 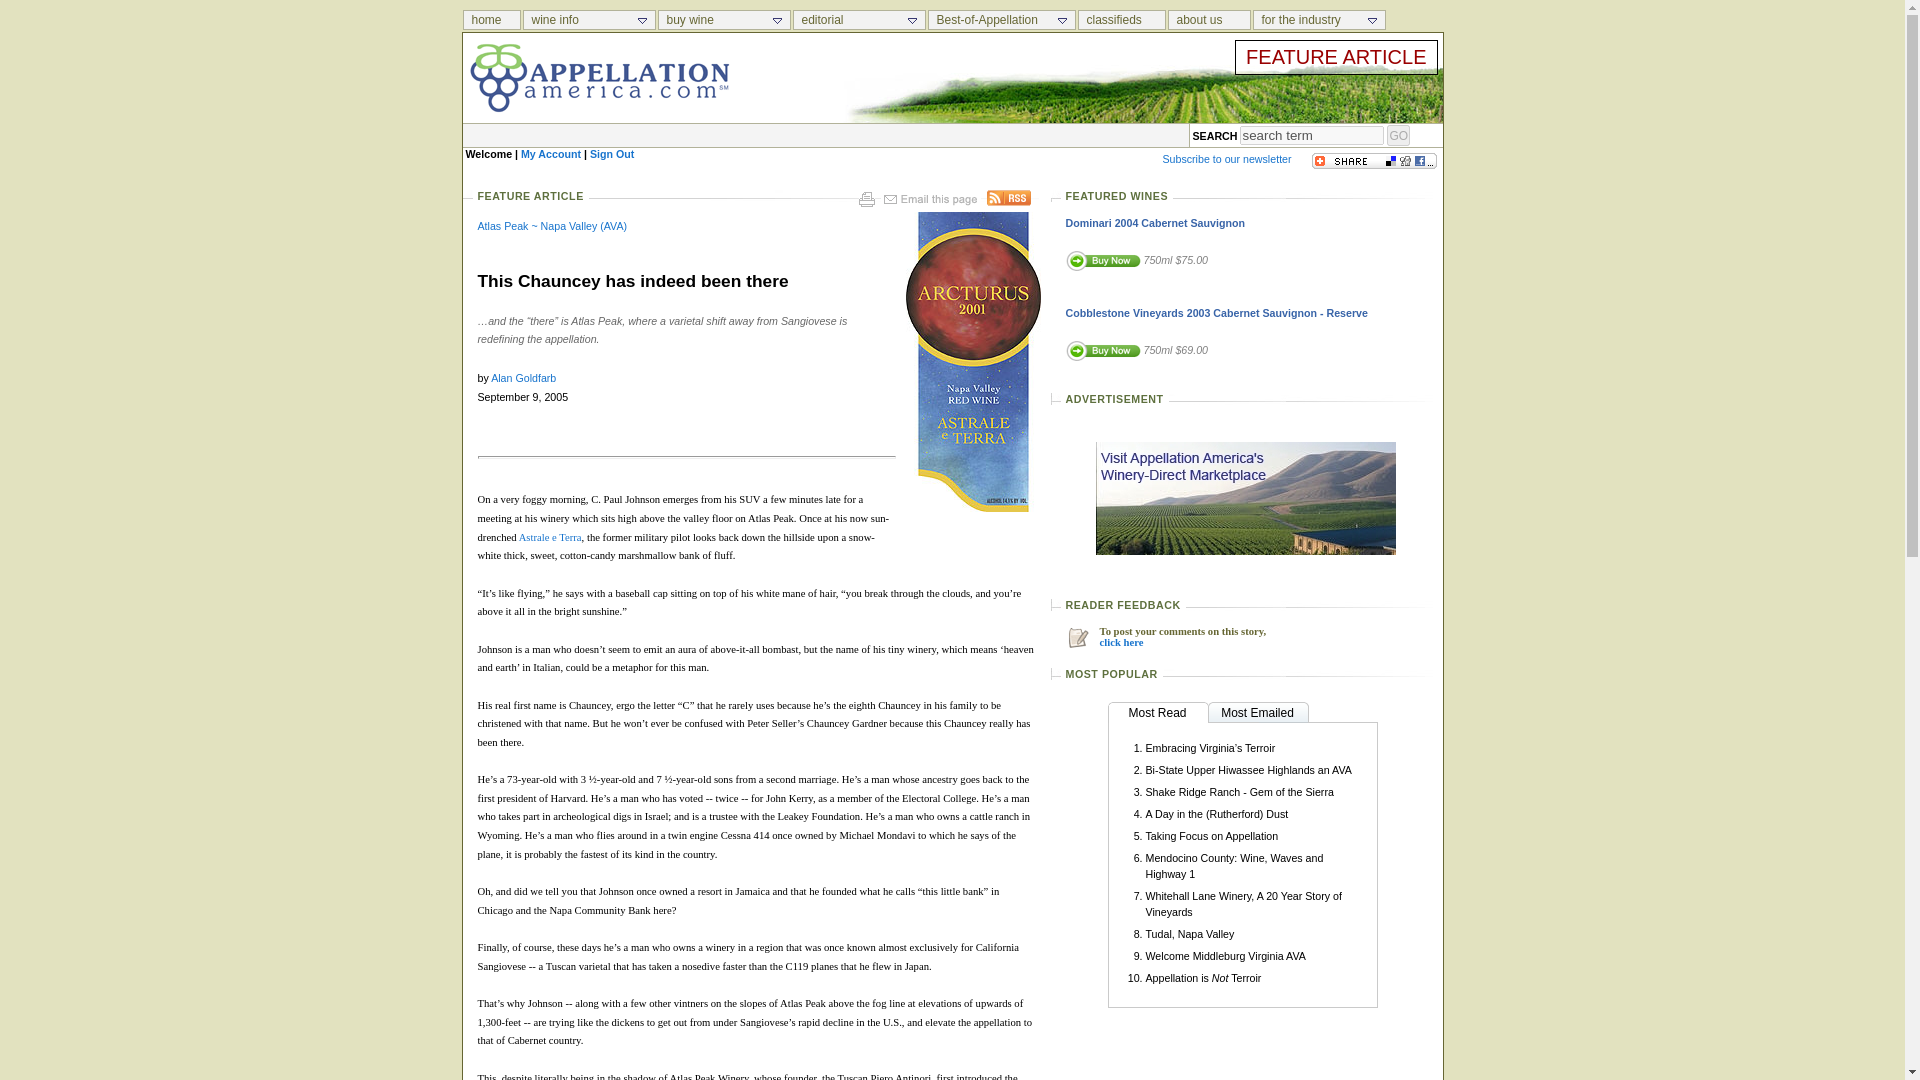 What do you see at coordinates (1121, 20) in the screenshot?
I see `classifieds` at bounding box center [1121, 20].